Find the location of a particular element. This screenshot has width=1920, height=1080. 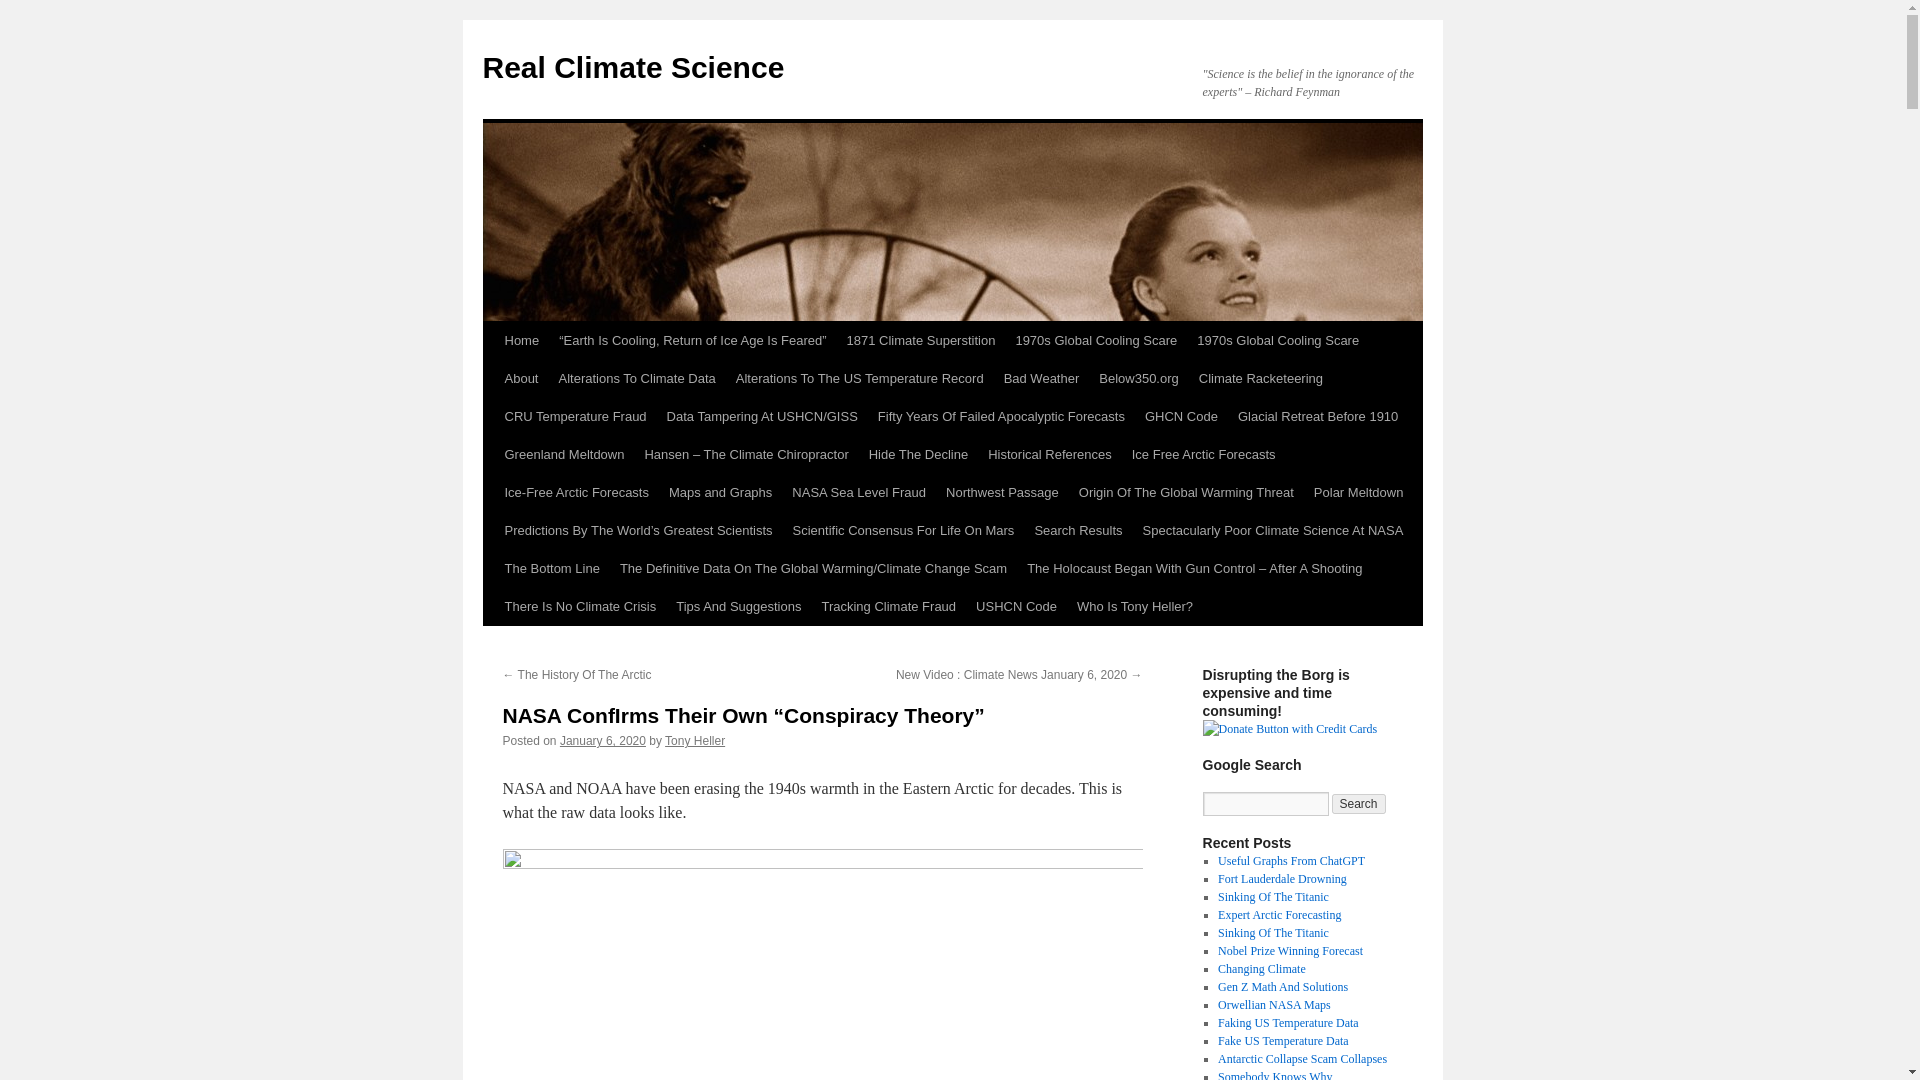

Historical References is located at coordinates (1049, 455).